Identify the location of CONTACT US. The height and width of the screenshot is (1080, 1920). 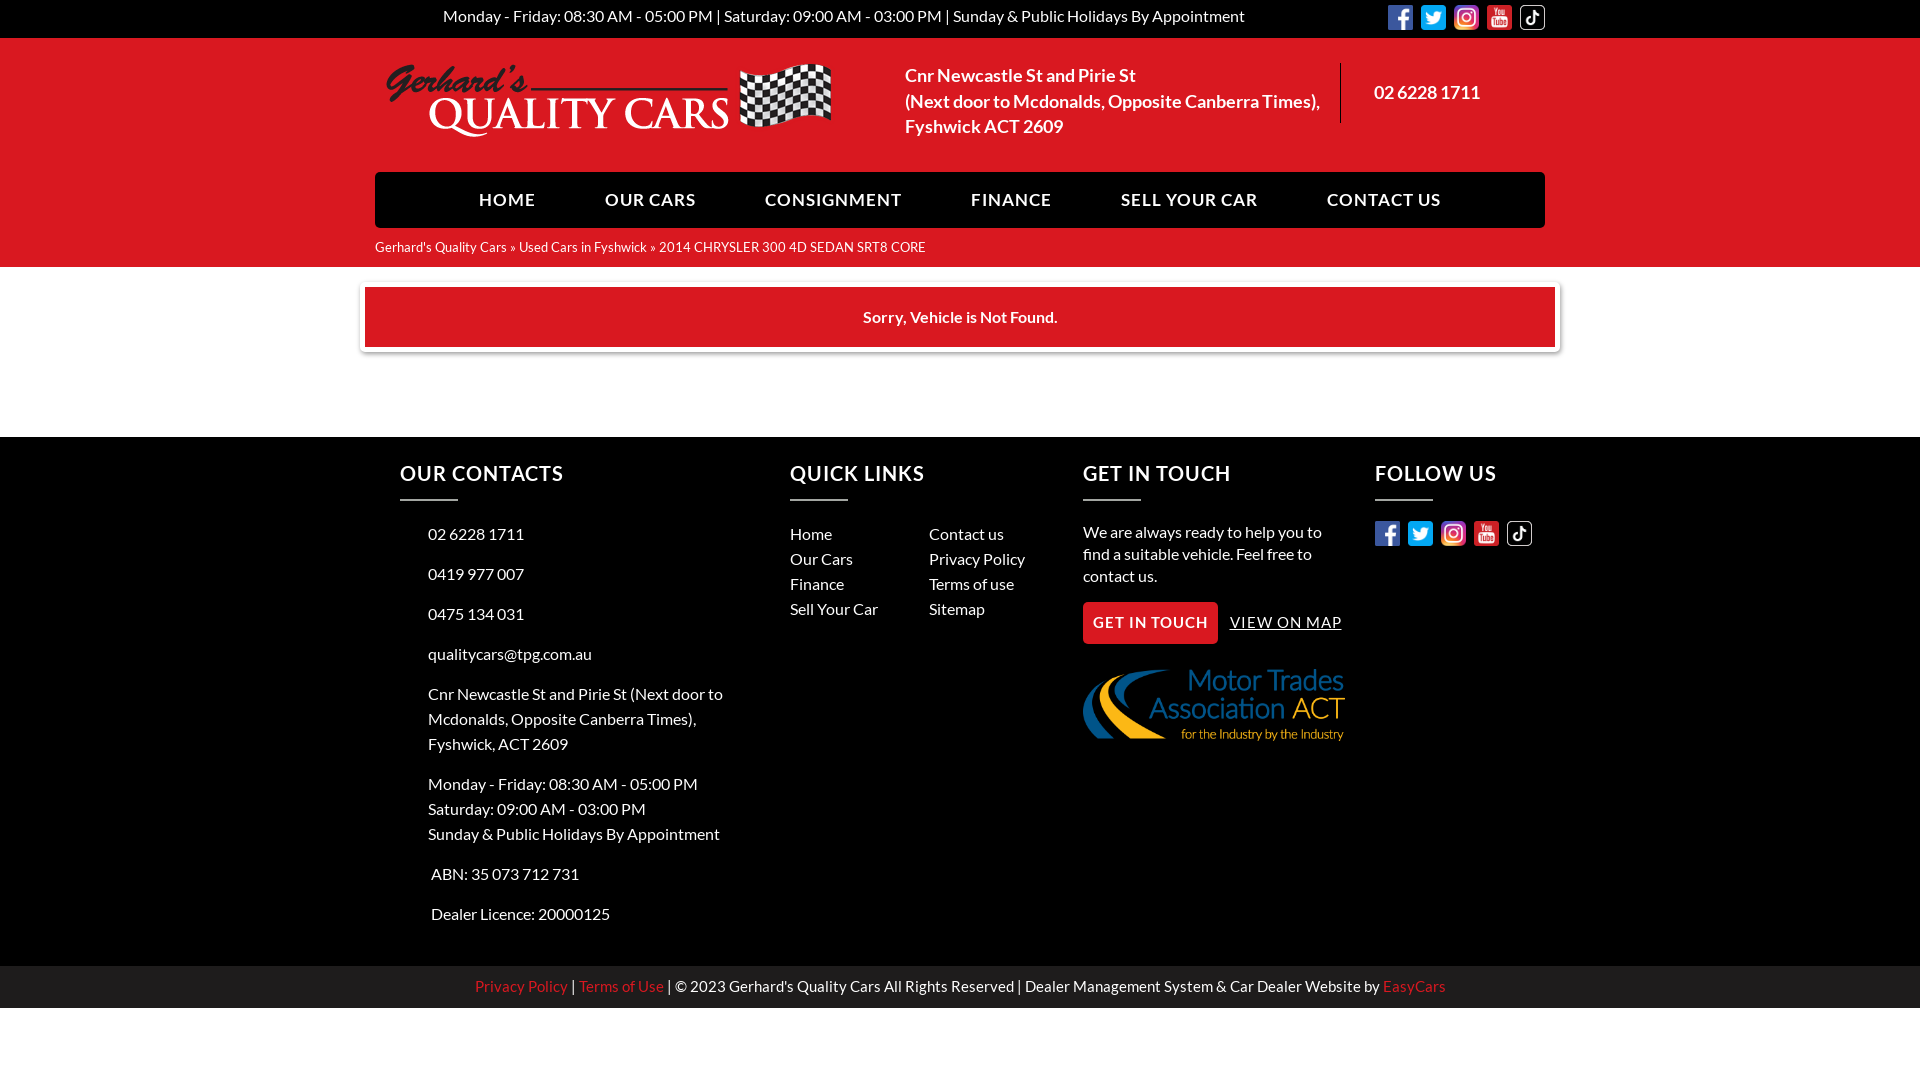
(1384, 200).